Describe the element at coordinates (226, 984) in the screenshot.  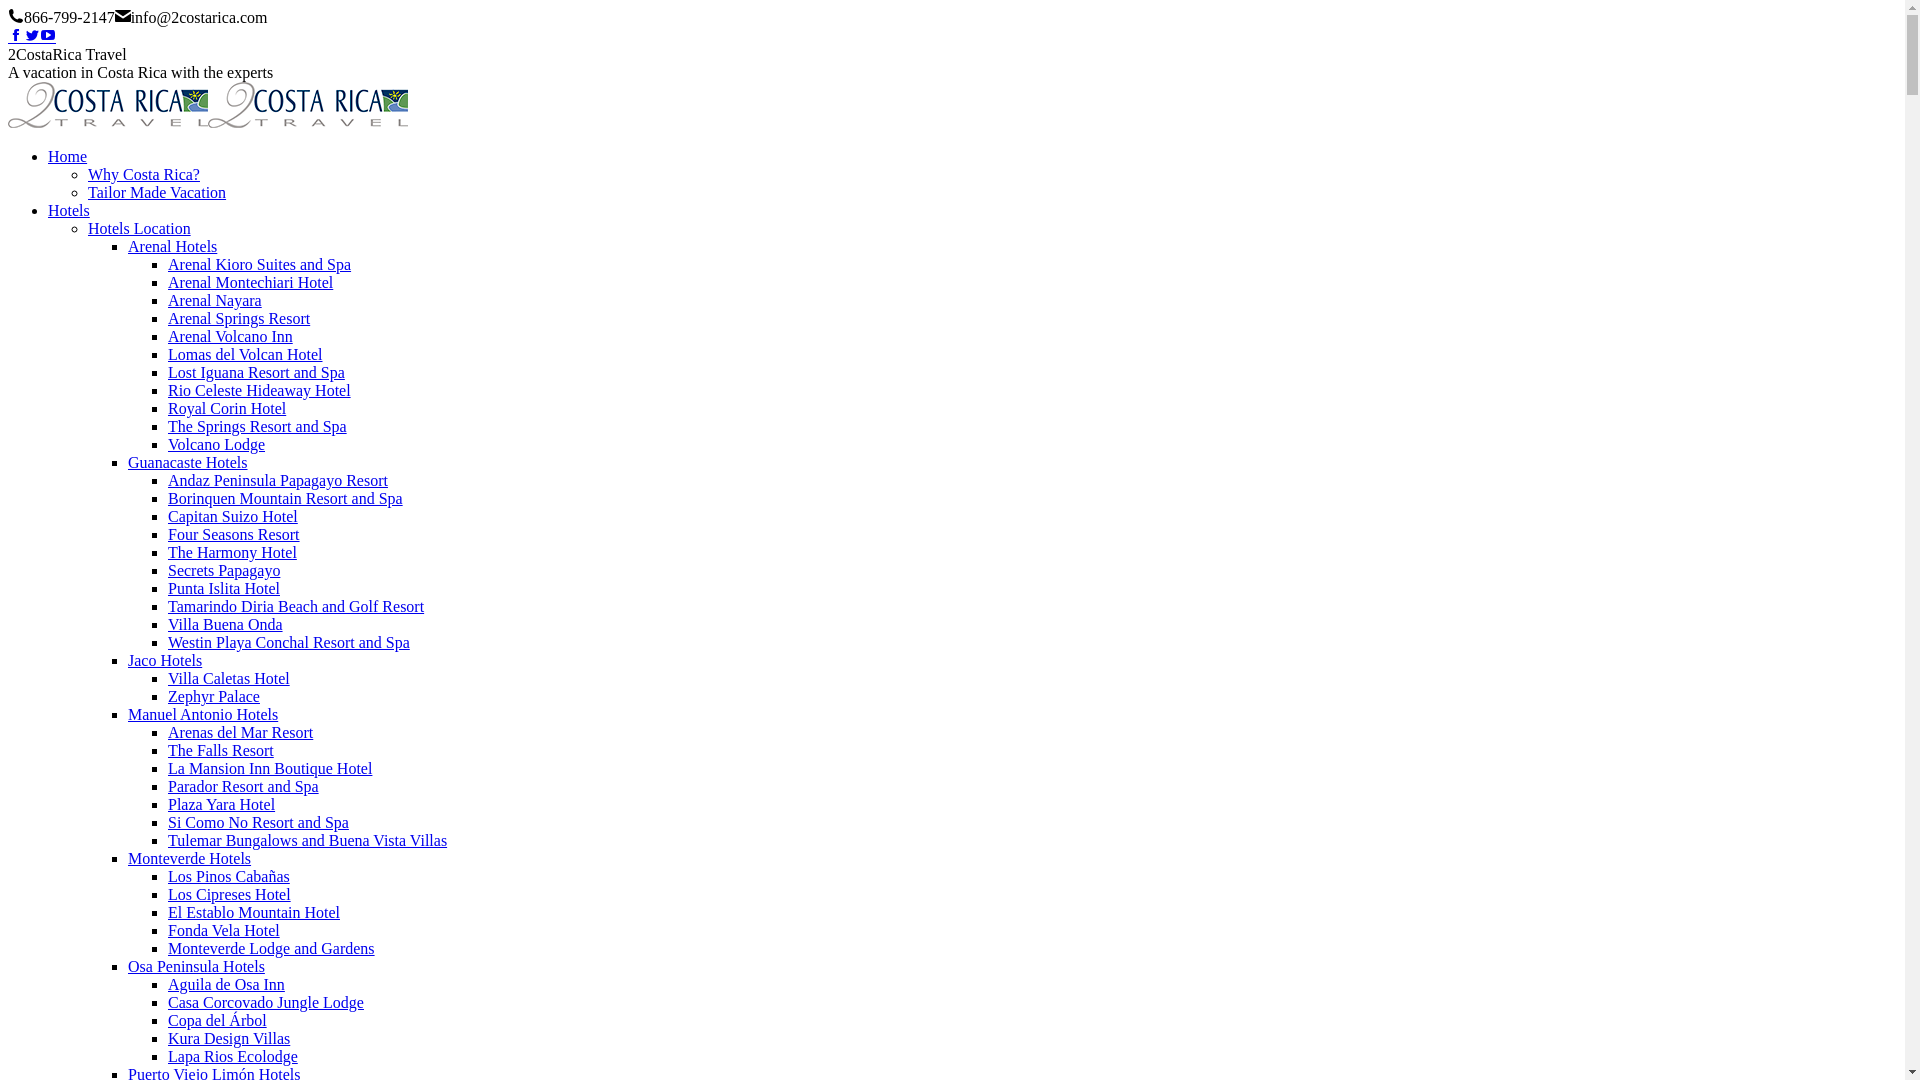
I see `Aguila de Osa Inn` at that location.